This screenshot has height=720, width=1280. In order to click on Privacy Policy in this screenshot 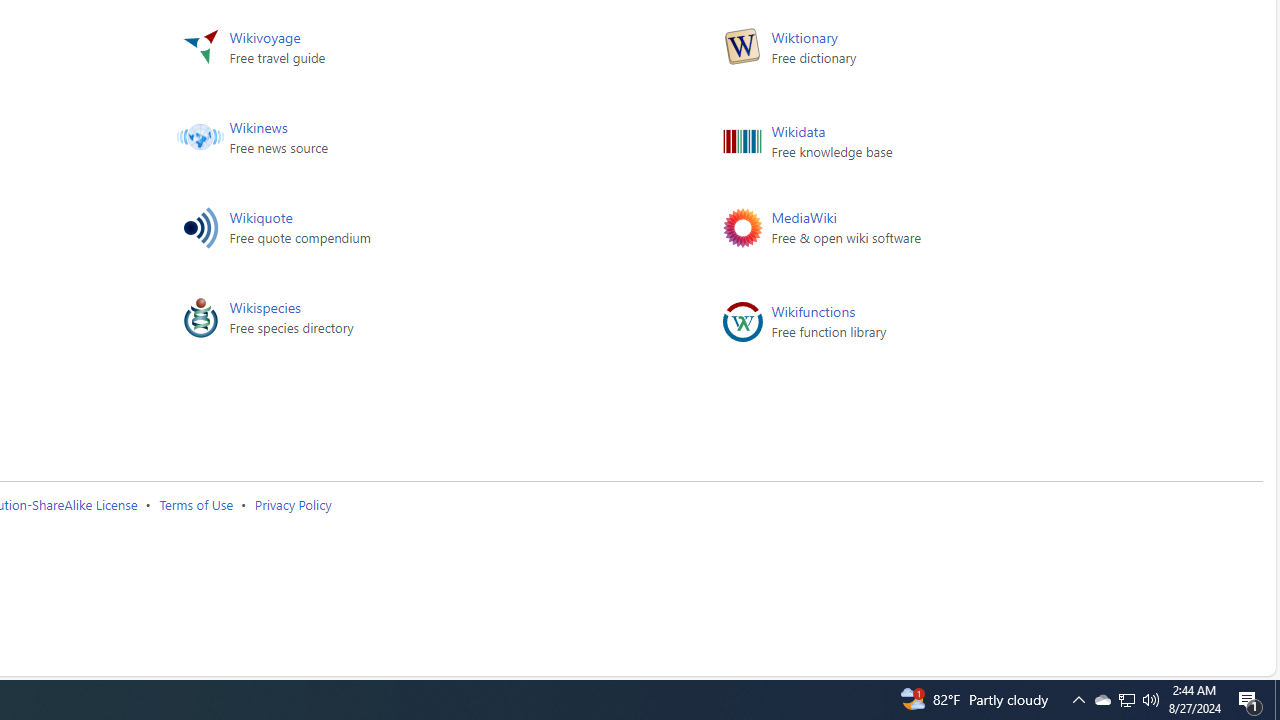, I will do `click(292, 504)`.